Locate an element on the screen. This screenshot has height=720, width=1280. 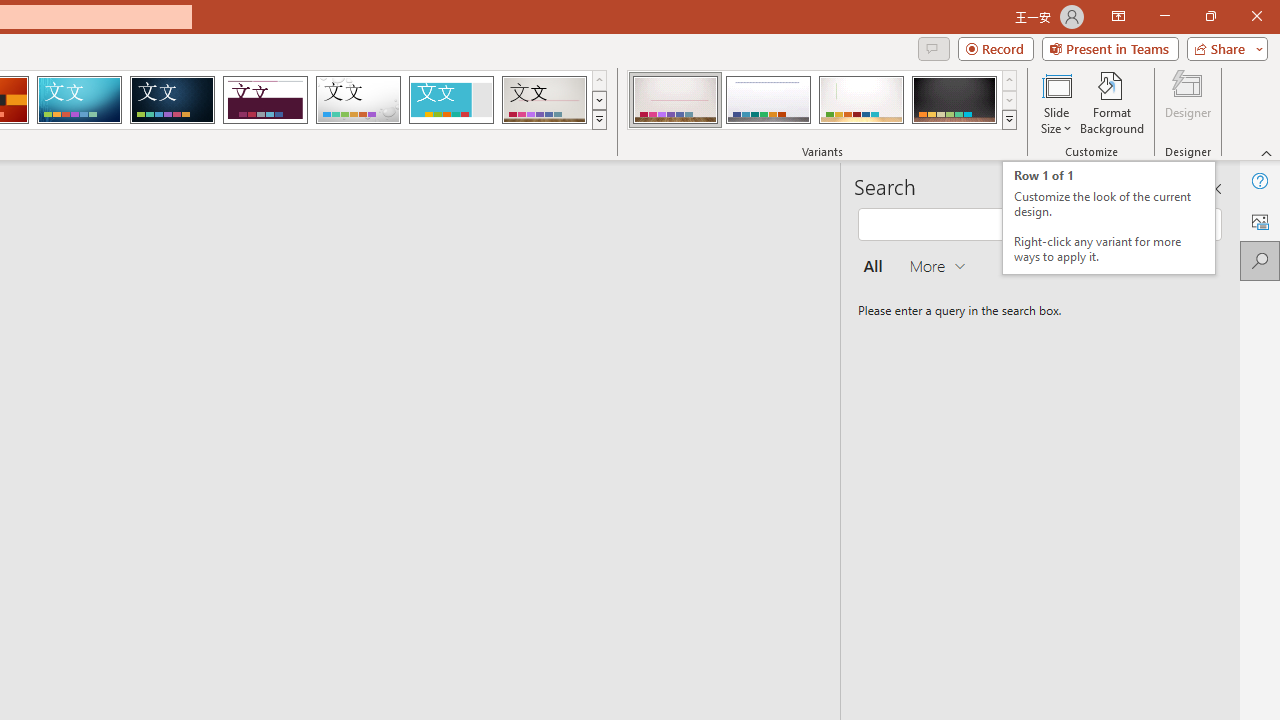
Circuit is located at coordinates (79, 100).